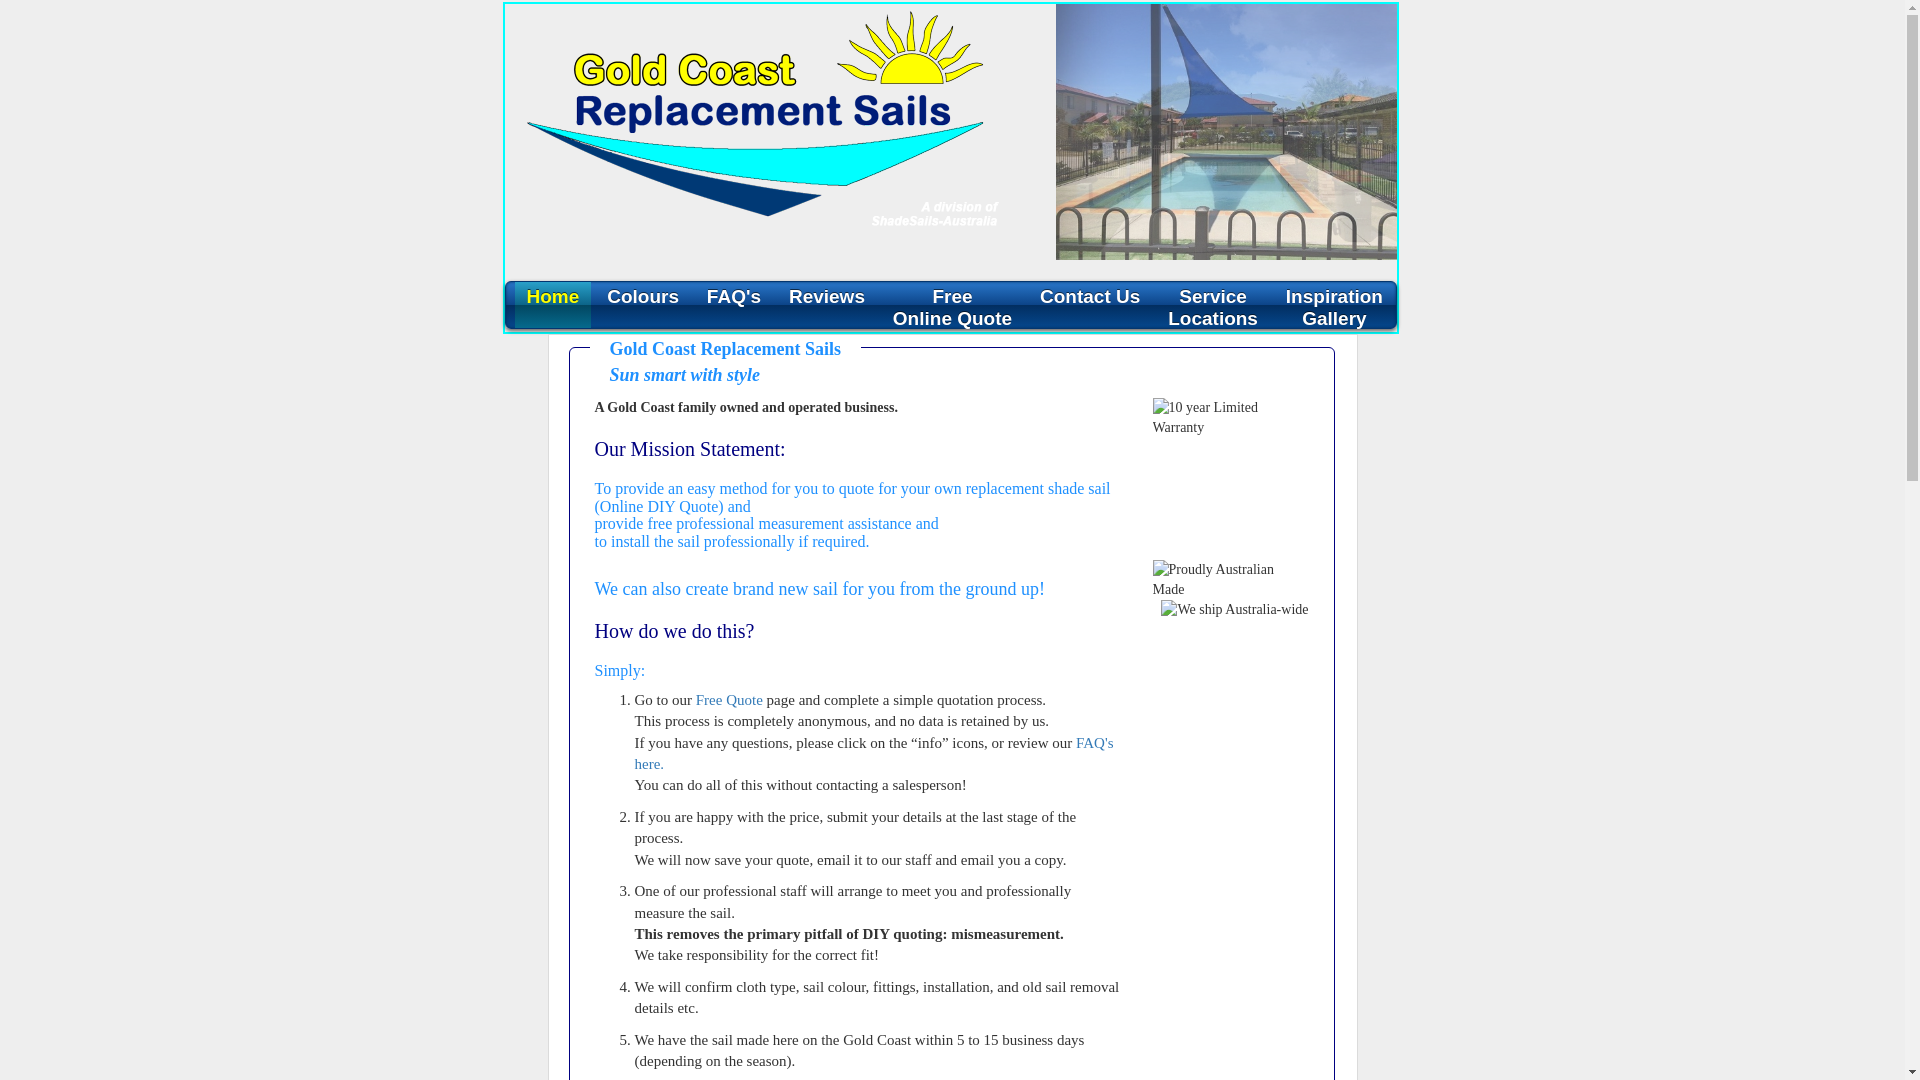 This screenshot has width=1920, height=1080. What do you see at coordinates (1213, 305) in the screenshot?
I see `Service
Locations` at bounding box center [1213, 305].